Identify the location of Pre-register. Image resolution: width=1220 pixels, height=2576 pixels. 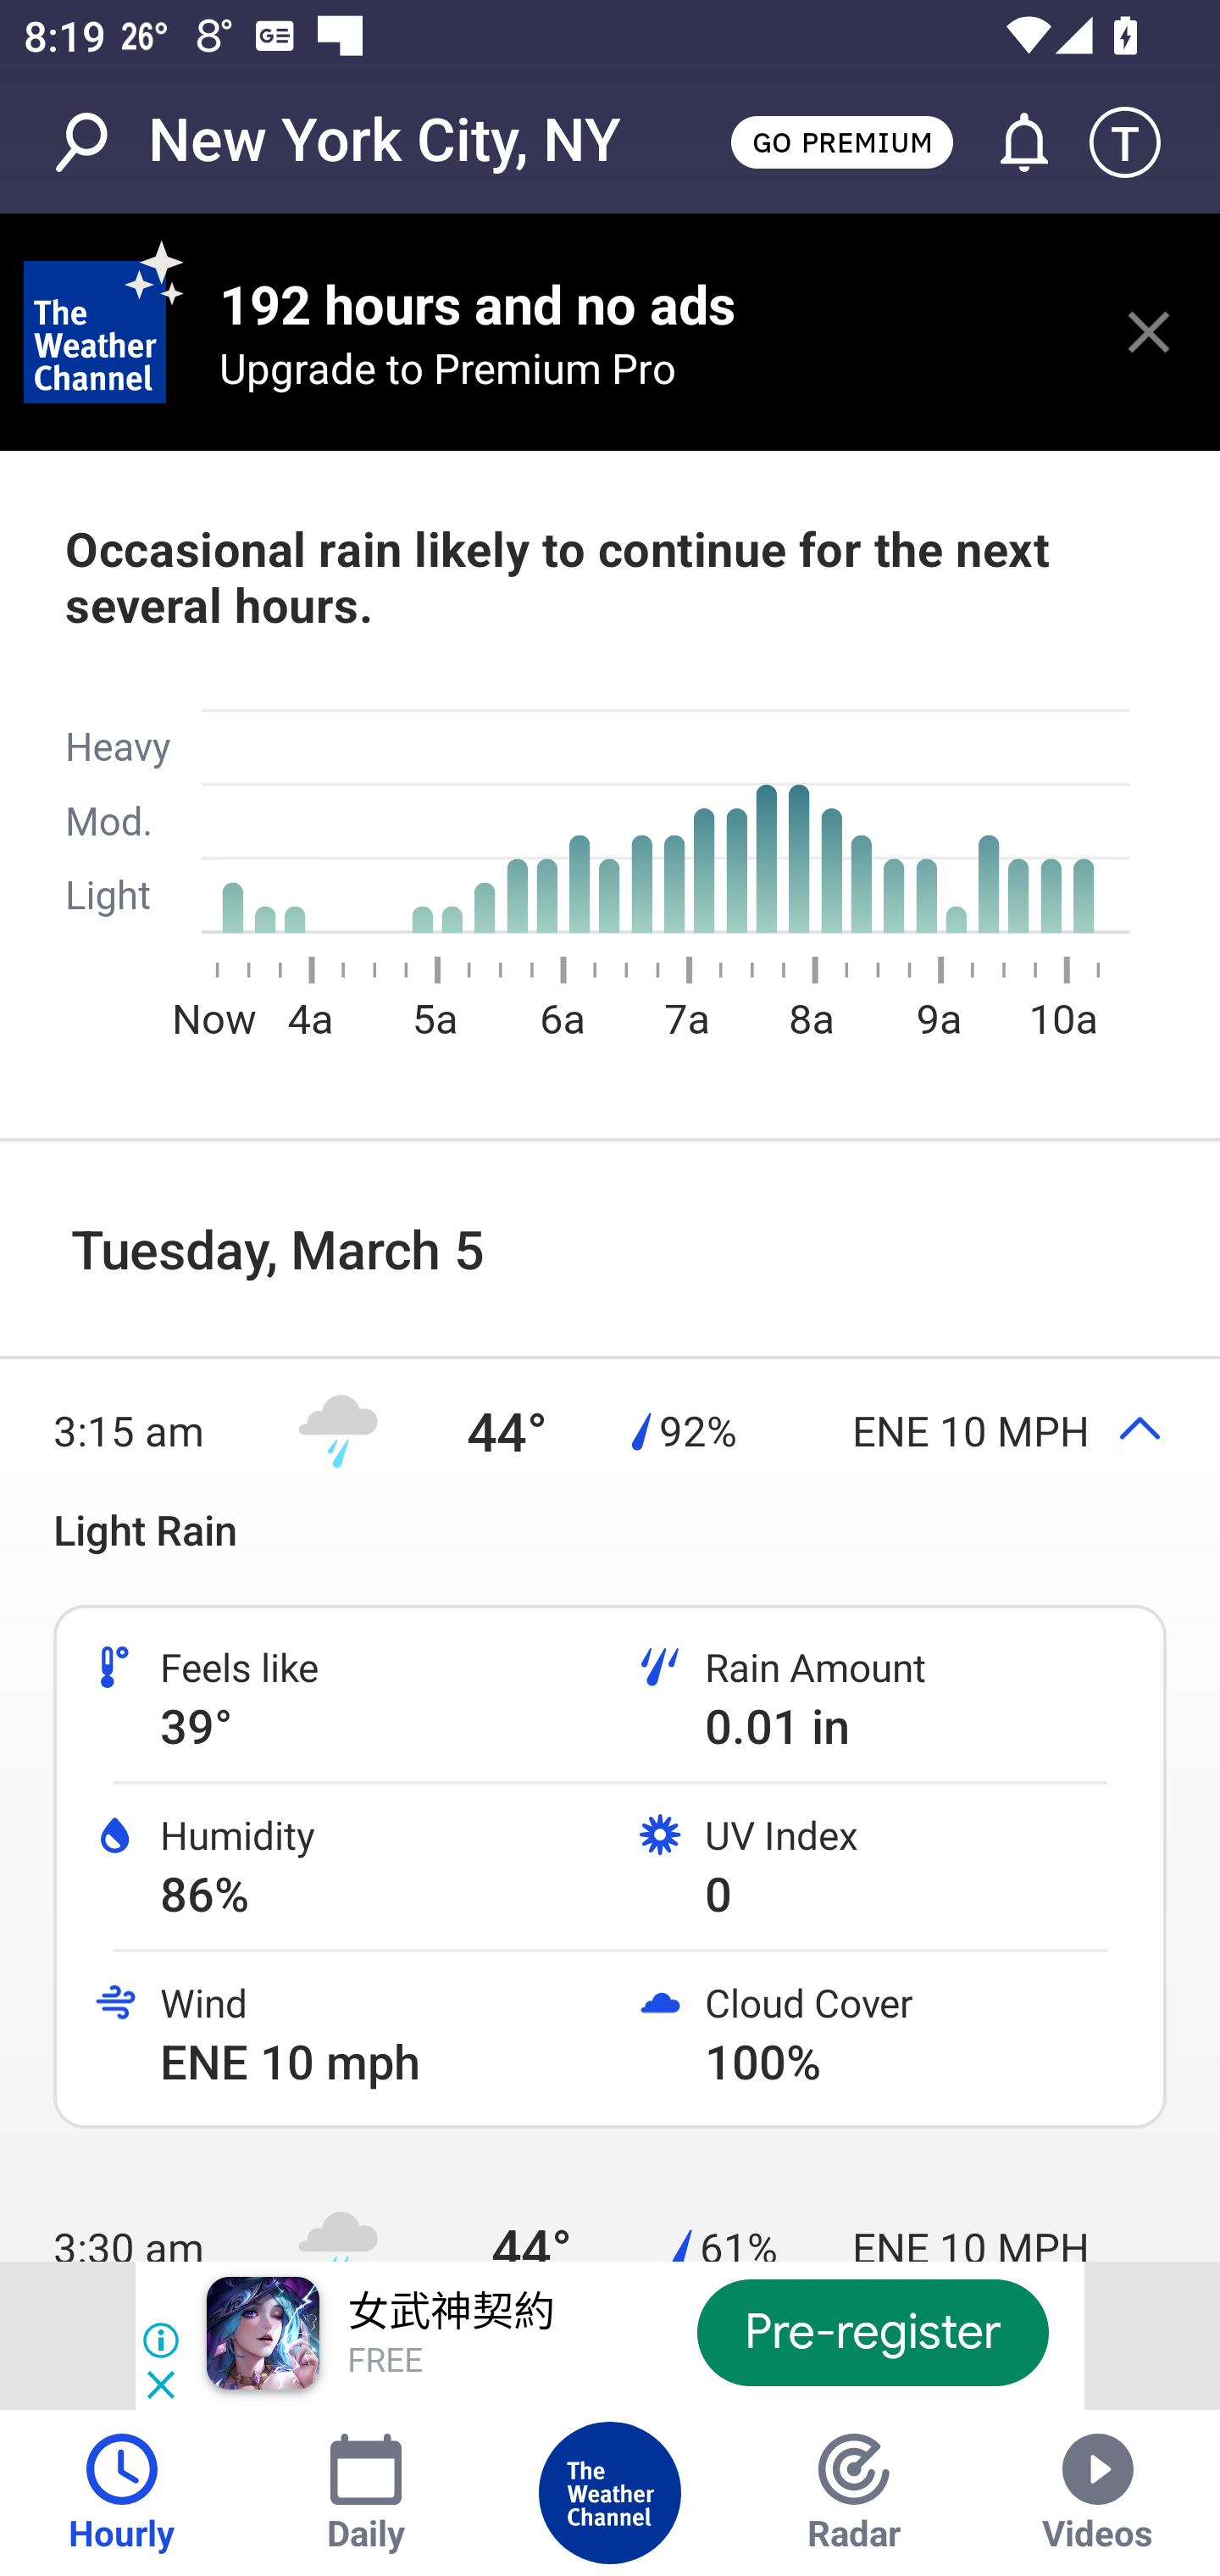
(872, 2332).